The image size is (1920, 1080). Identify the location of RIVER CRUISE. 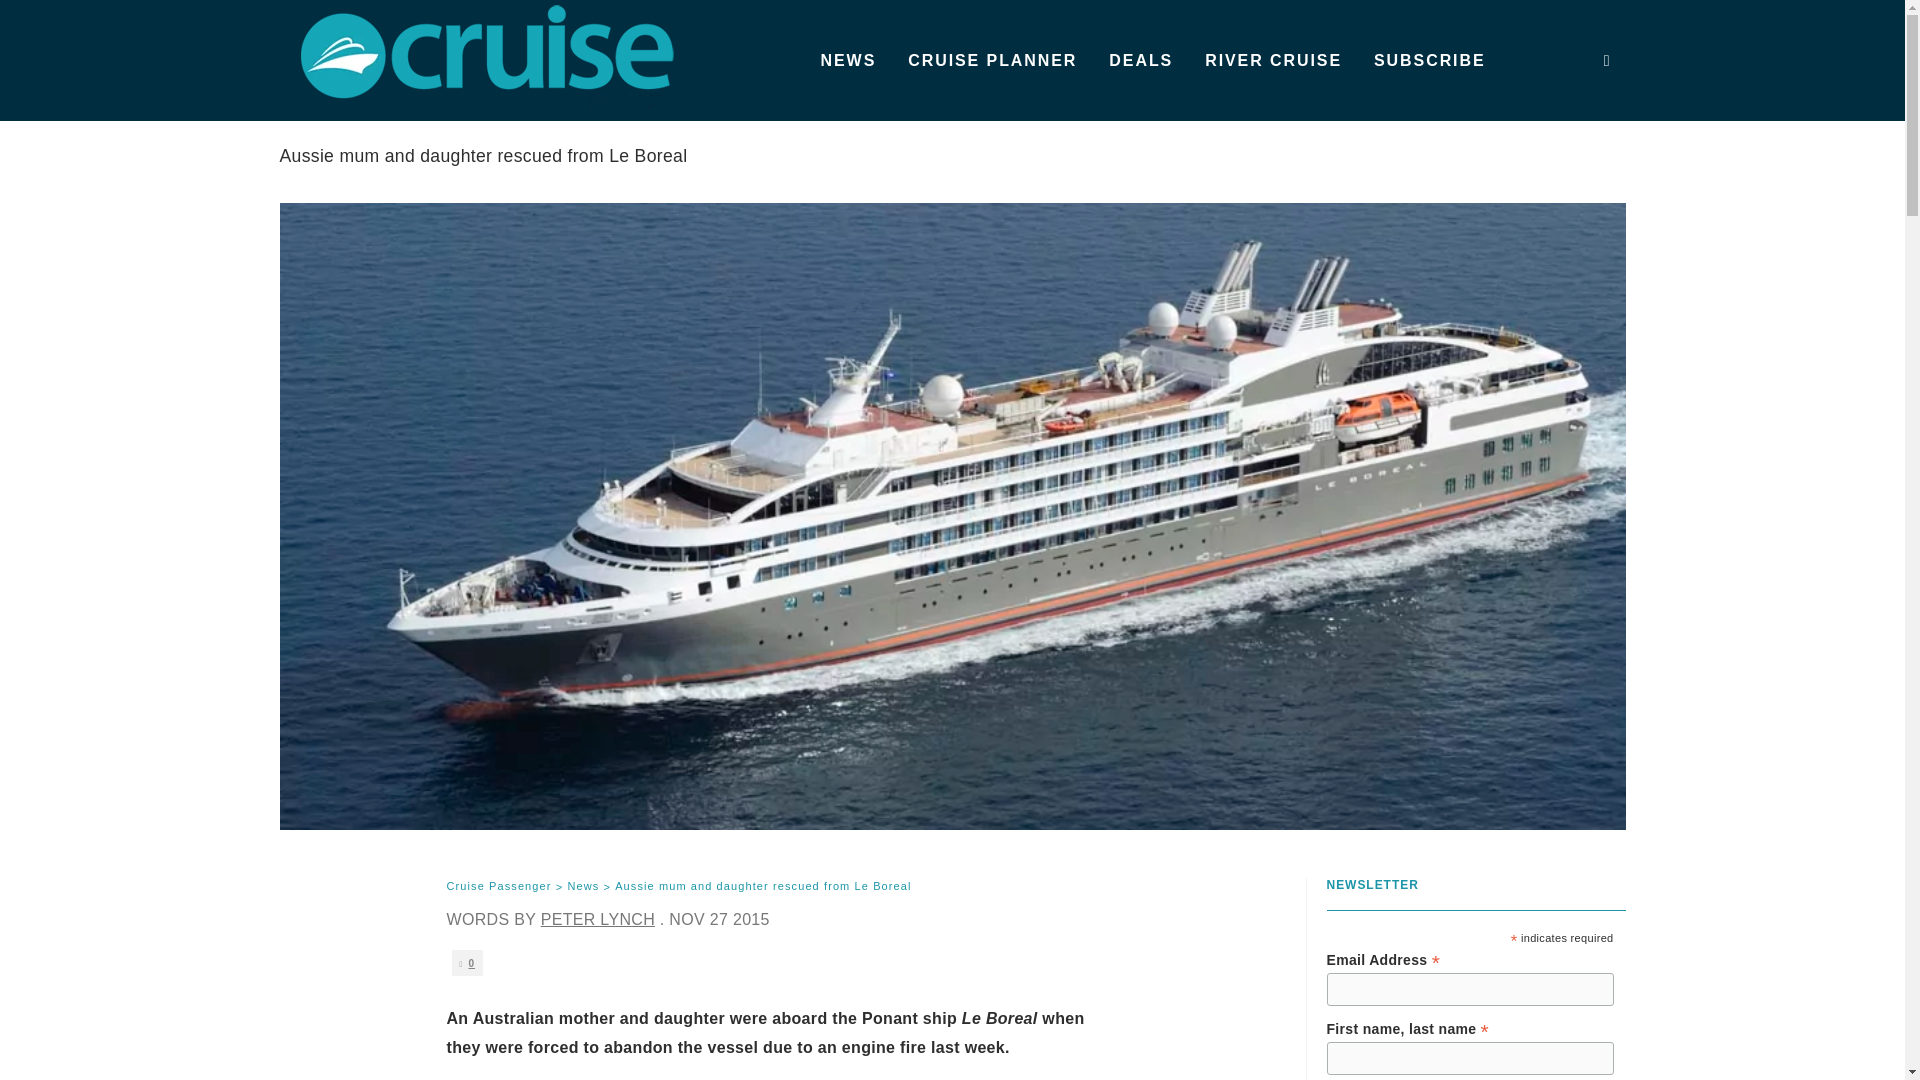
(1272, 60).